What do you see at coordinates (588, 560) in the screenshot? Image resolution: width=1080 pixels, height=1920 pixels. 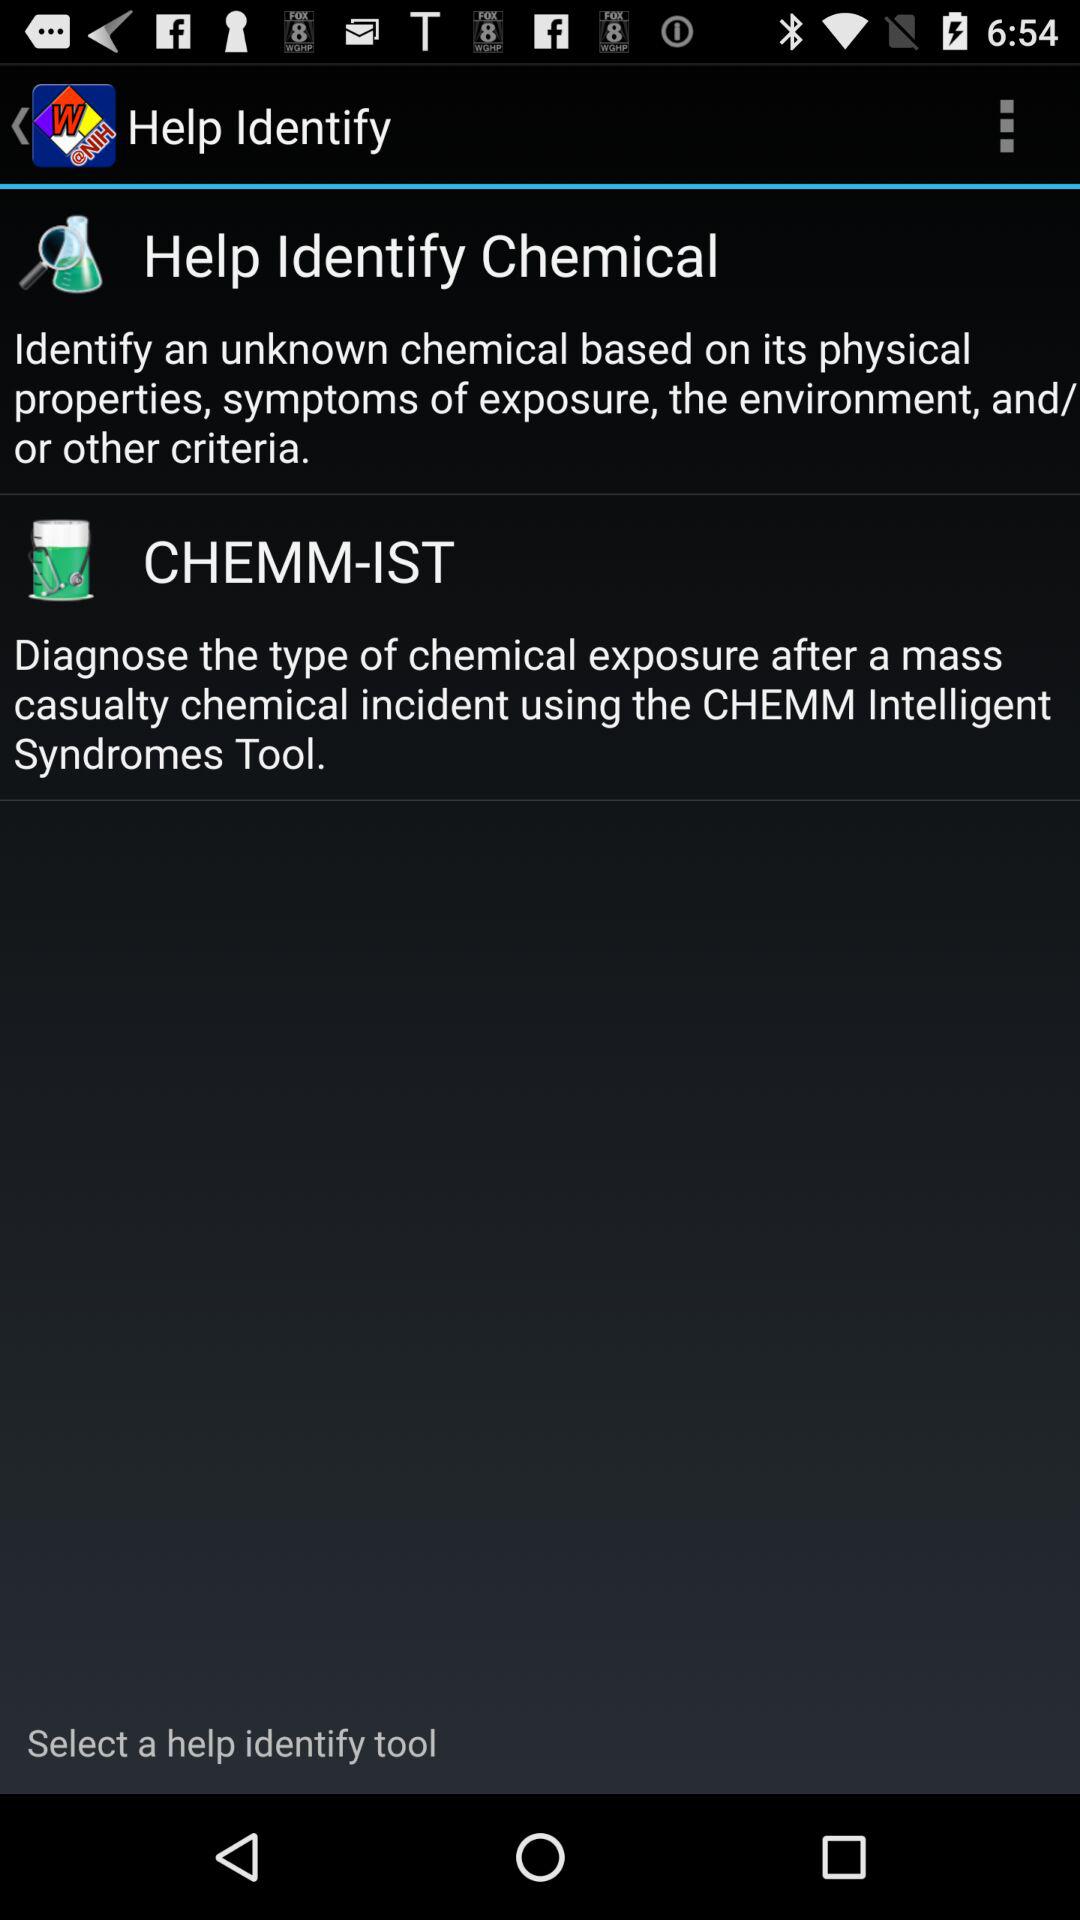 I see `press the icon below the identify an unknown item` at bounding box center [588, 560].